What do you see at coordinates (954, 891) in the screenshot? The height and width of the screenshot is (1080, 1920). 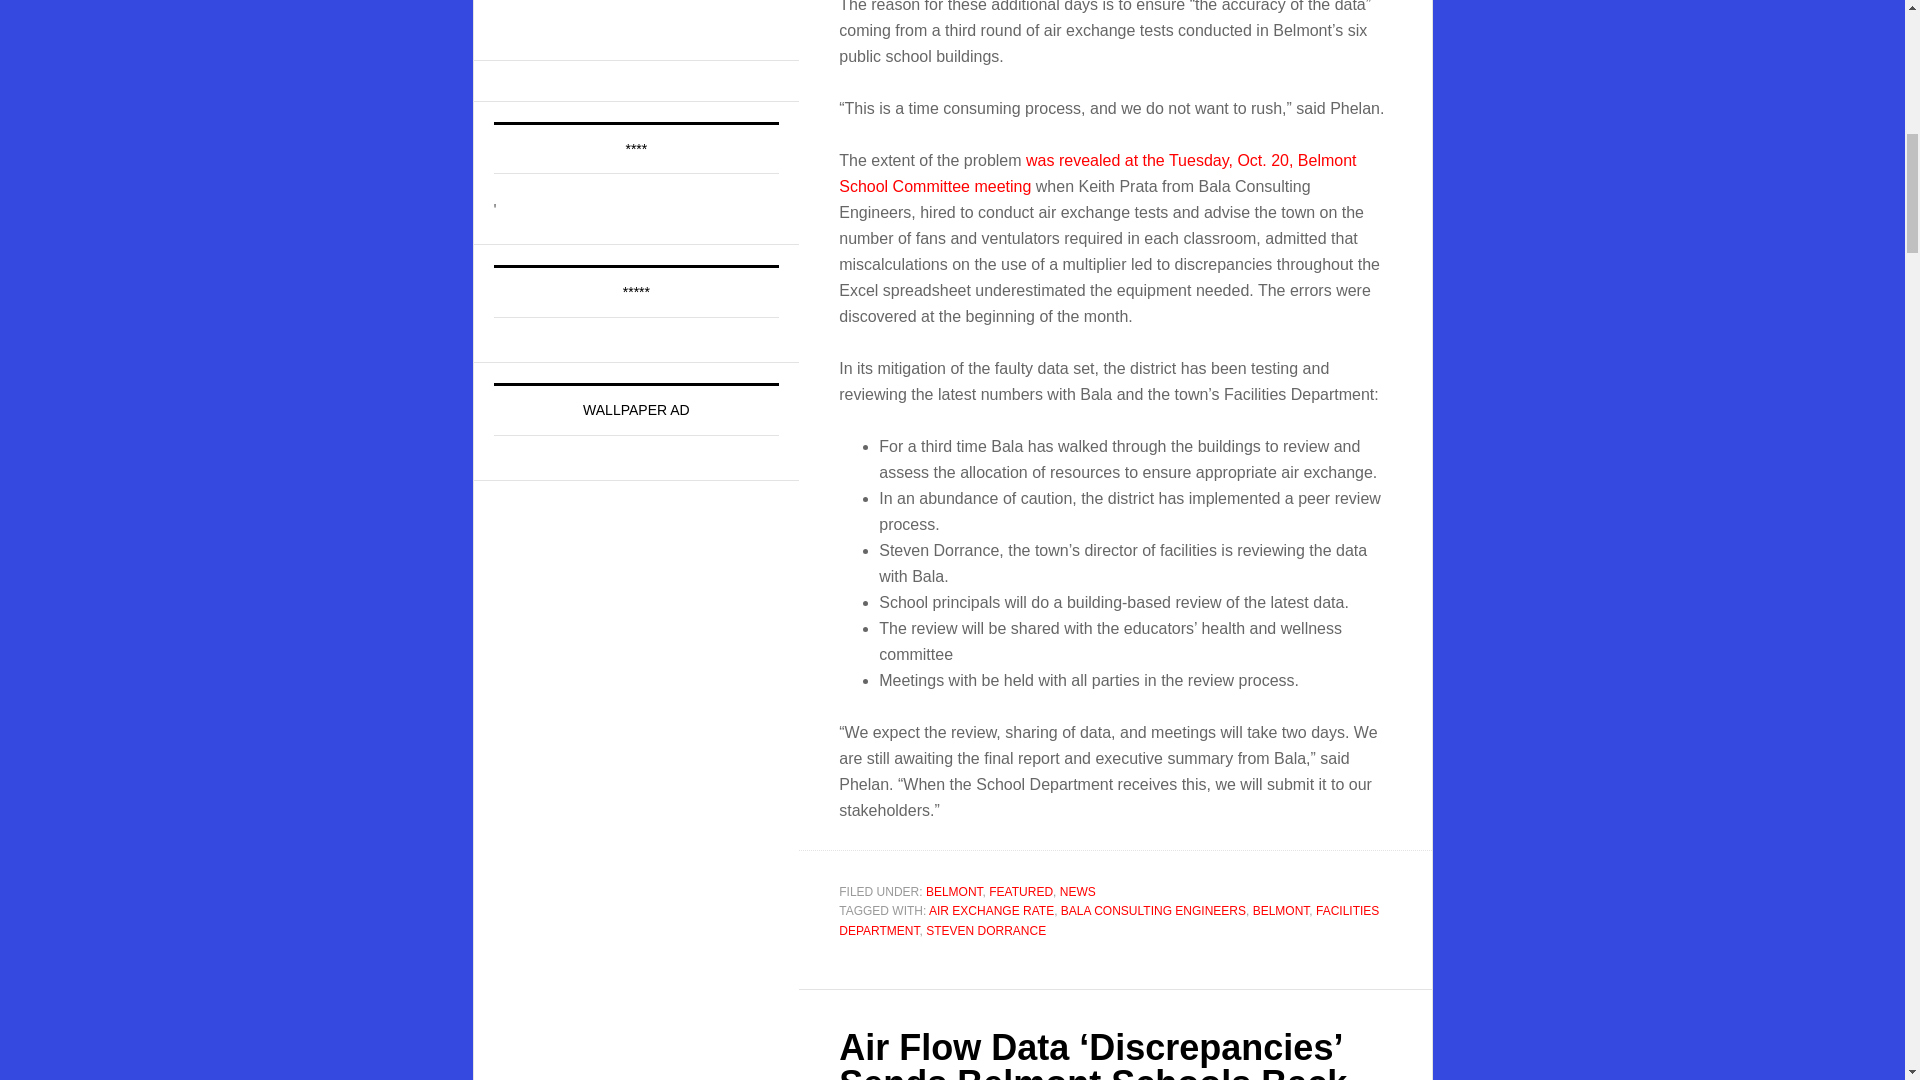 I see `BELMONT` at bounding box center [954, 891].